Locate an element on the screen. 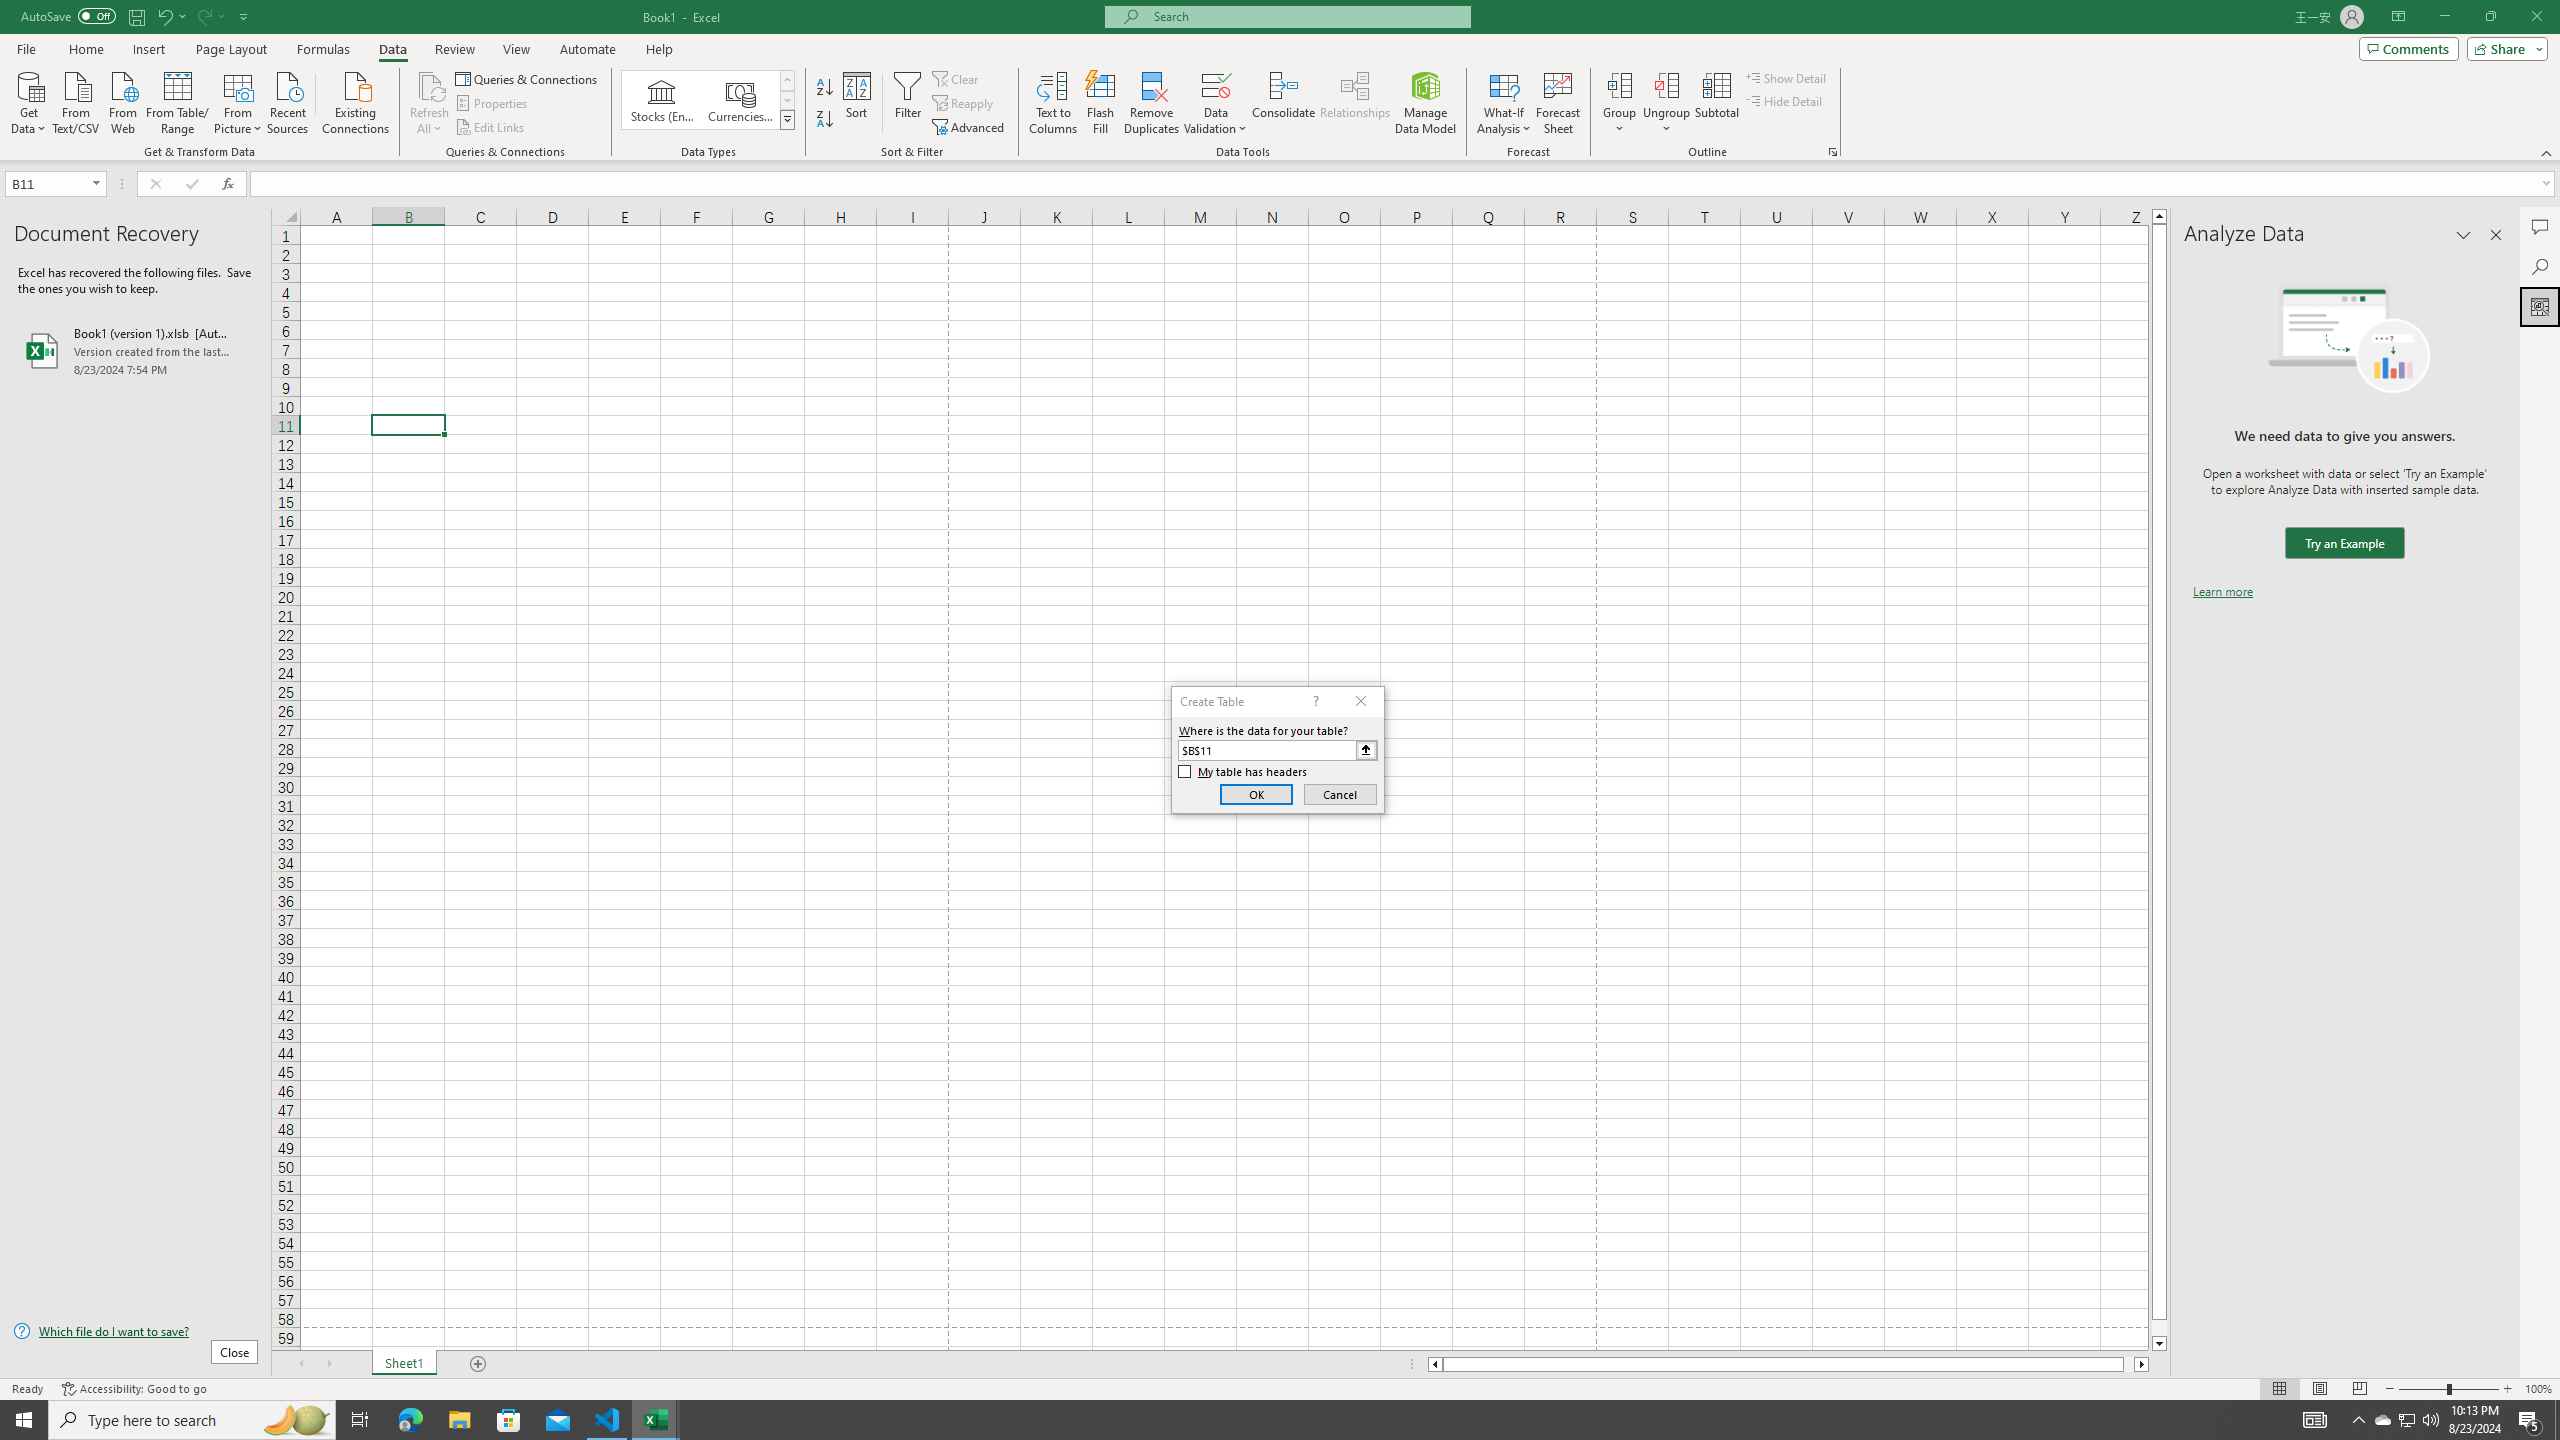 This screenshot has height=1440, width=2560. Accessibility Checker Accessibility: Good to go is located at coordinates (134, 1389).